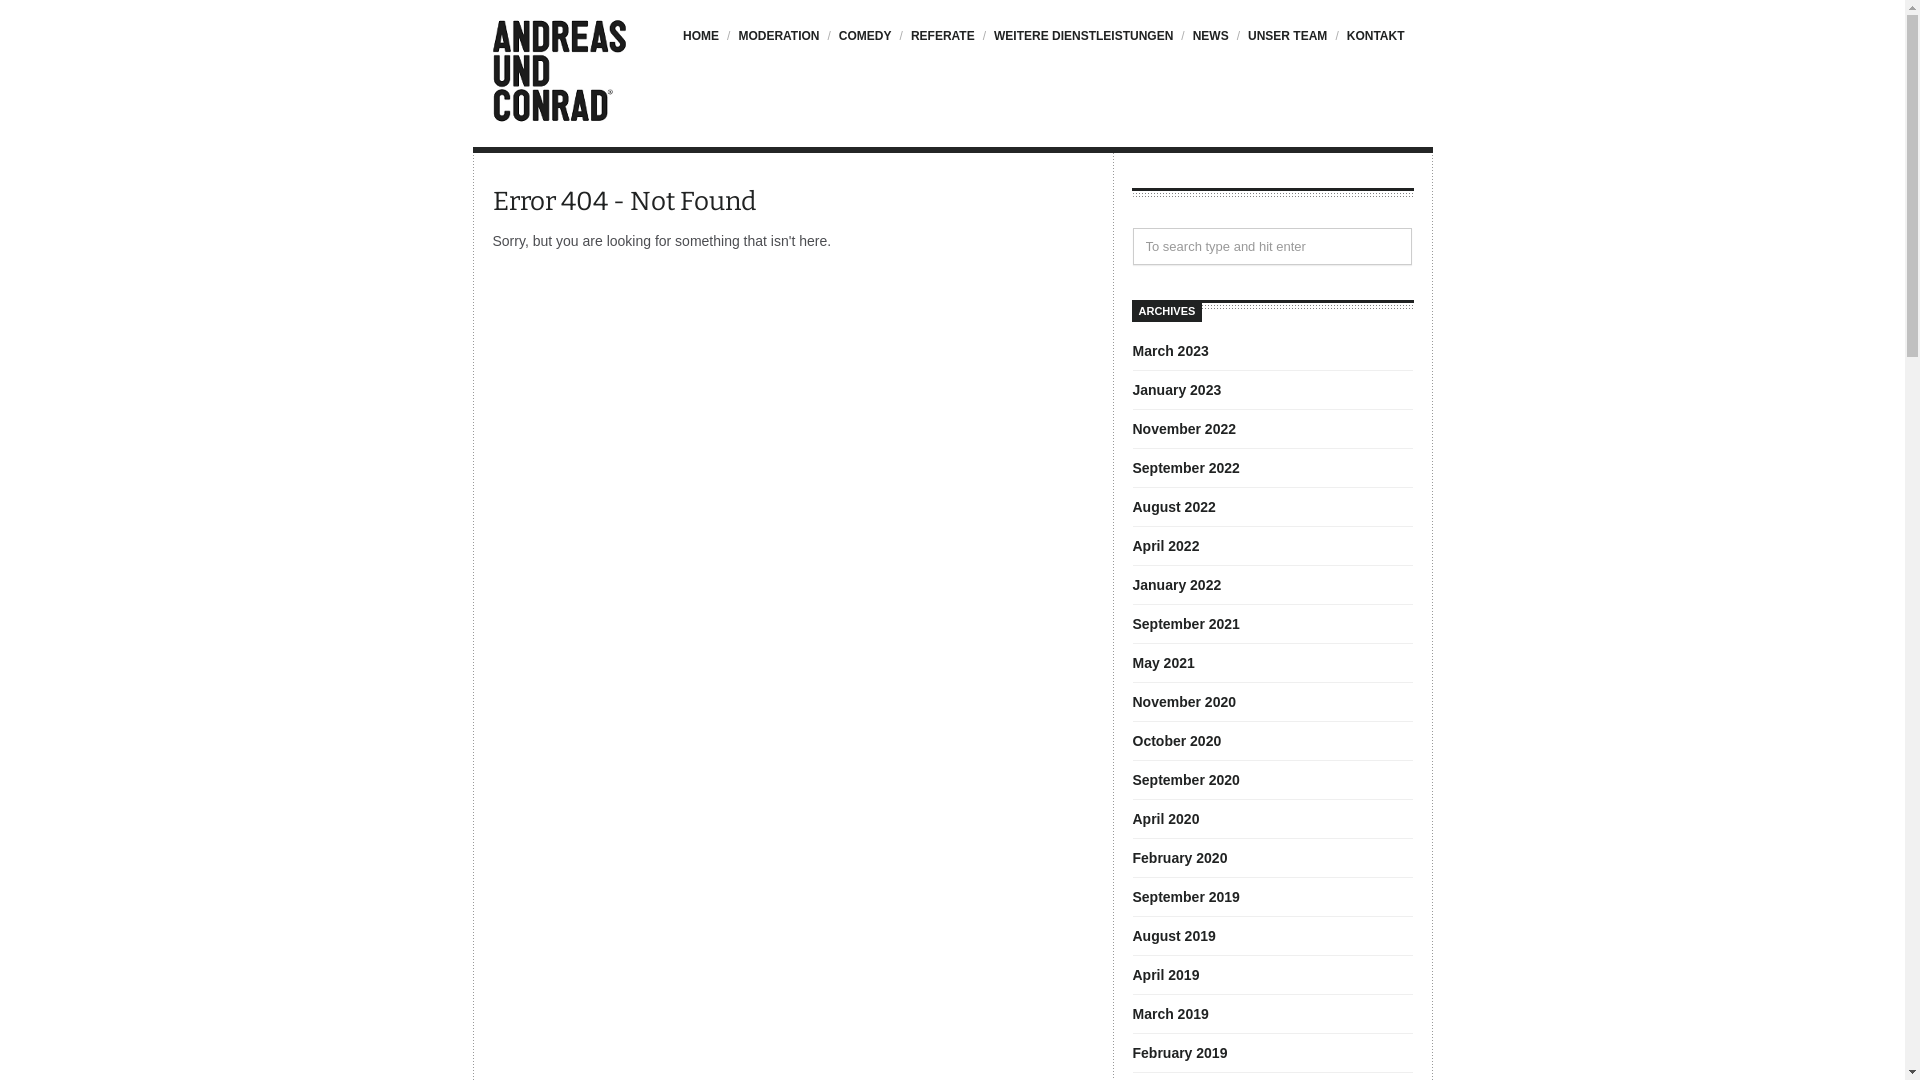 This screenshot has width=1920, height=1080. I want to click on April 2019, so click(1166, 975).